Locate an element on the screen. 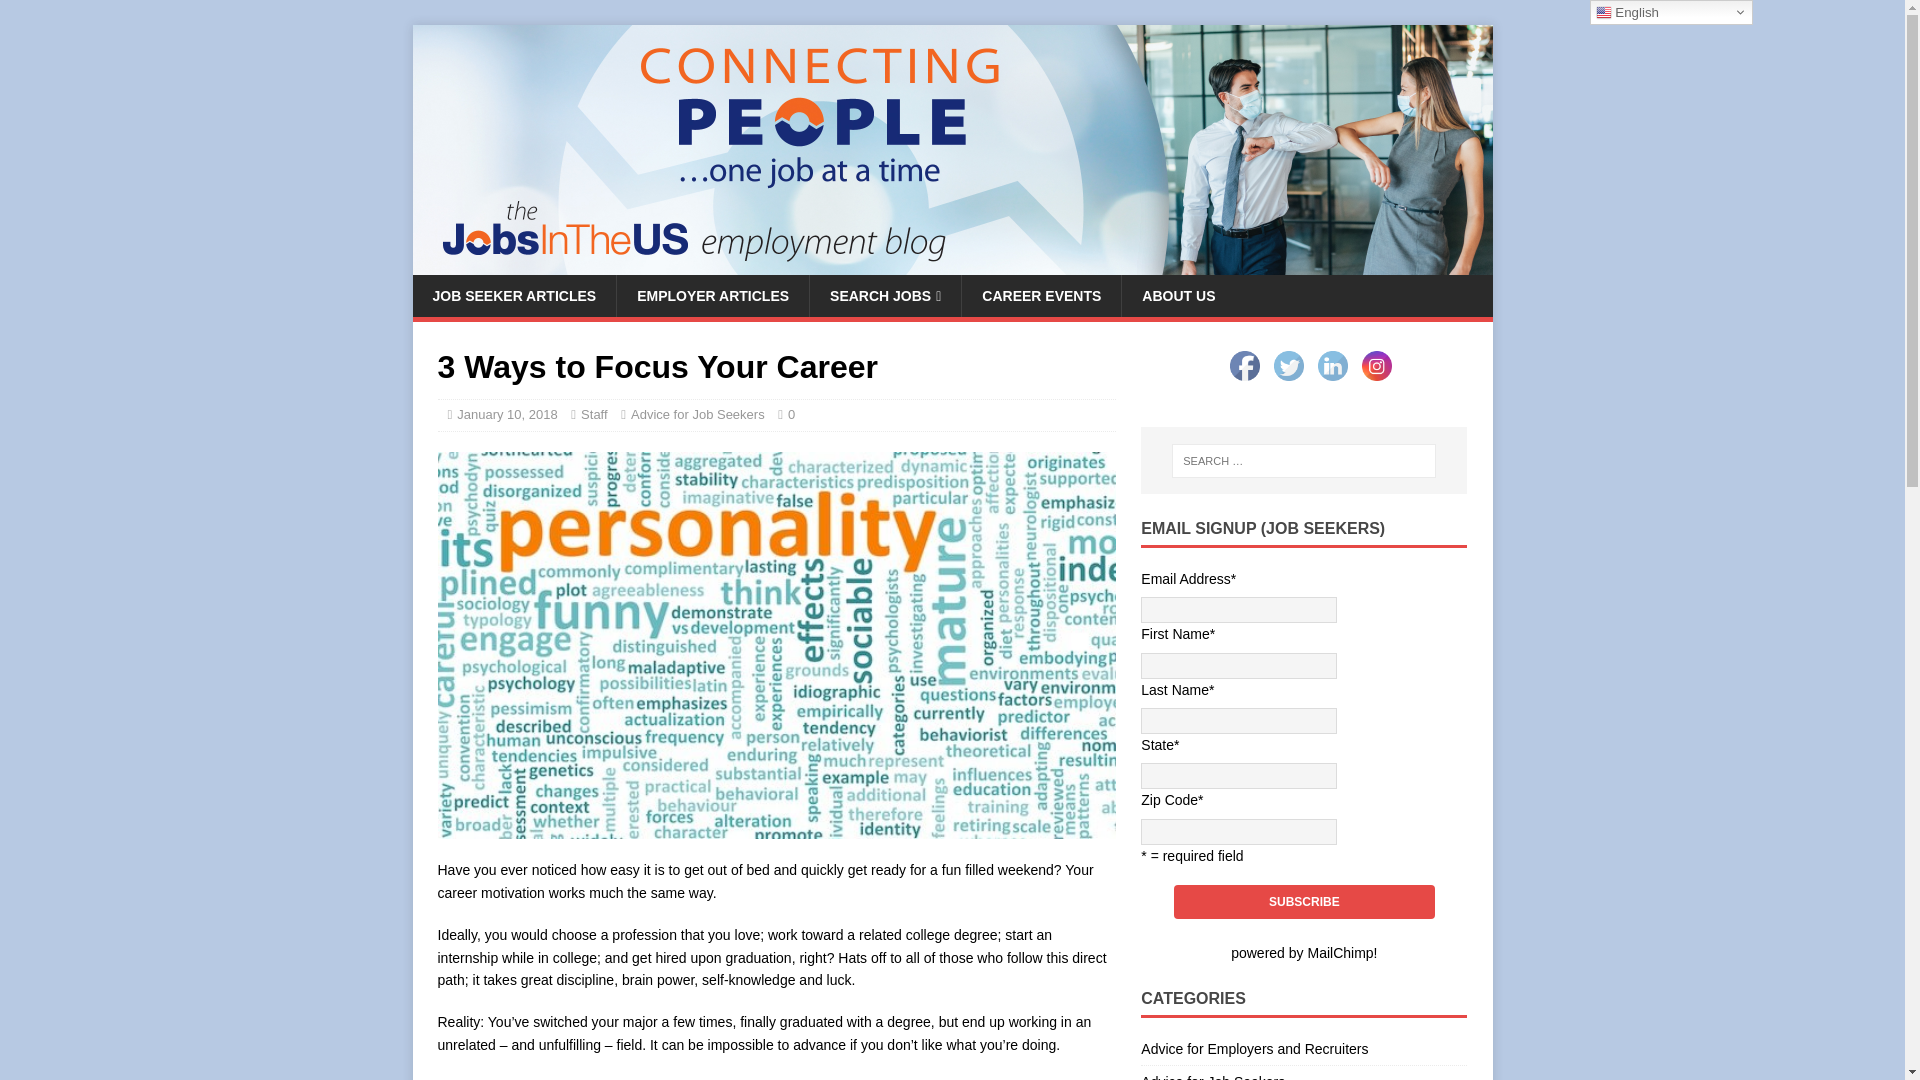  ABOUT US is located at coordinates (1178, 296).